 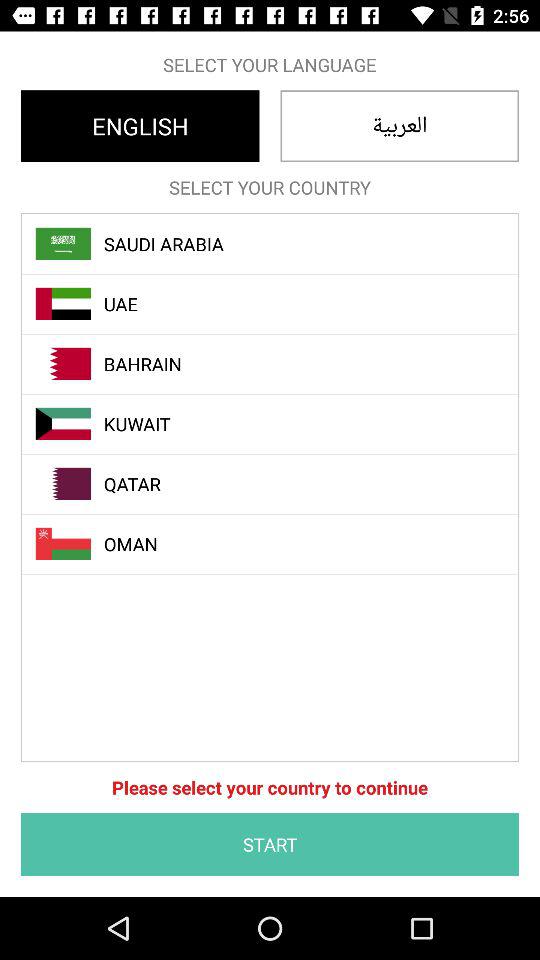 I want to click on turn on the icon above select your country icon, so click(x=140, y=126).